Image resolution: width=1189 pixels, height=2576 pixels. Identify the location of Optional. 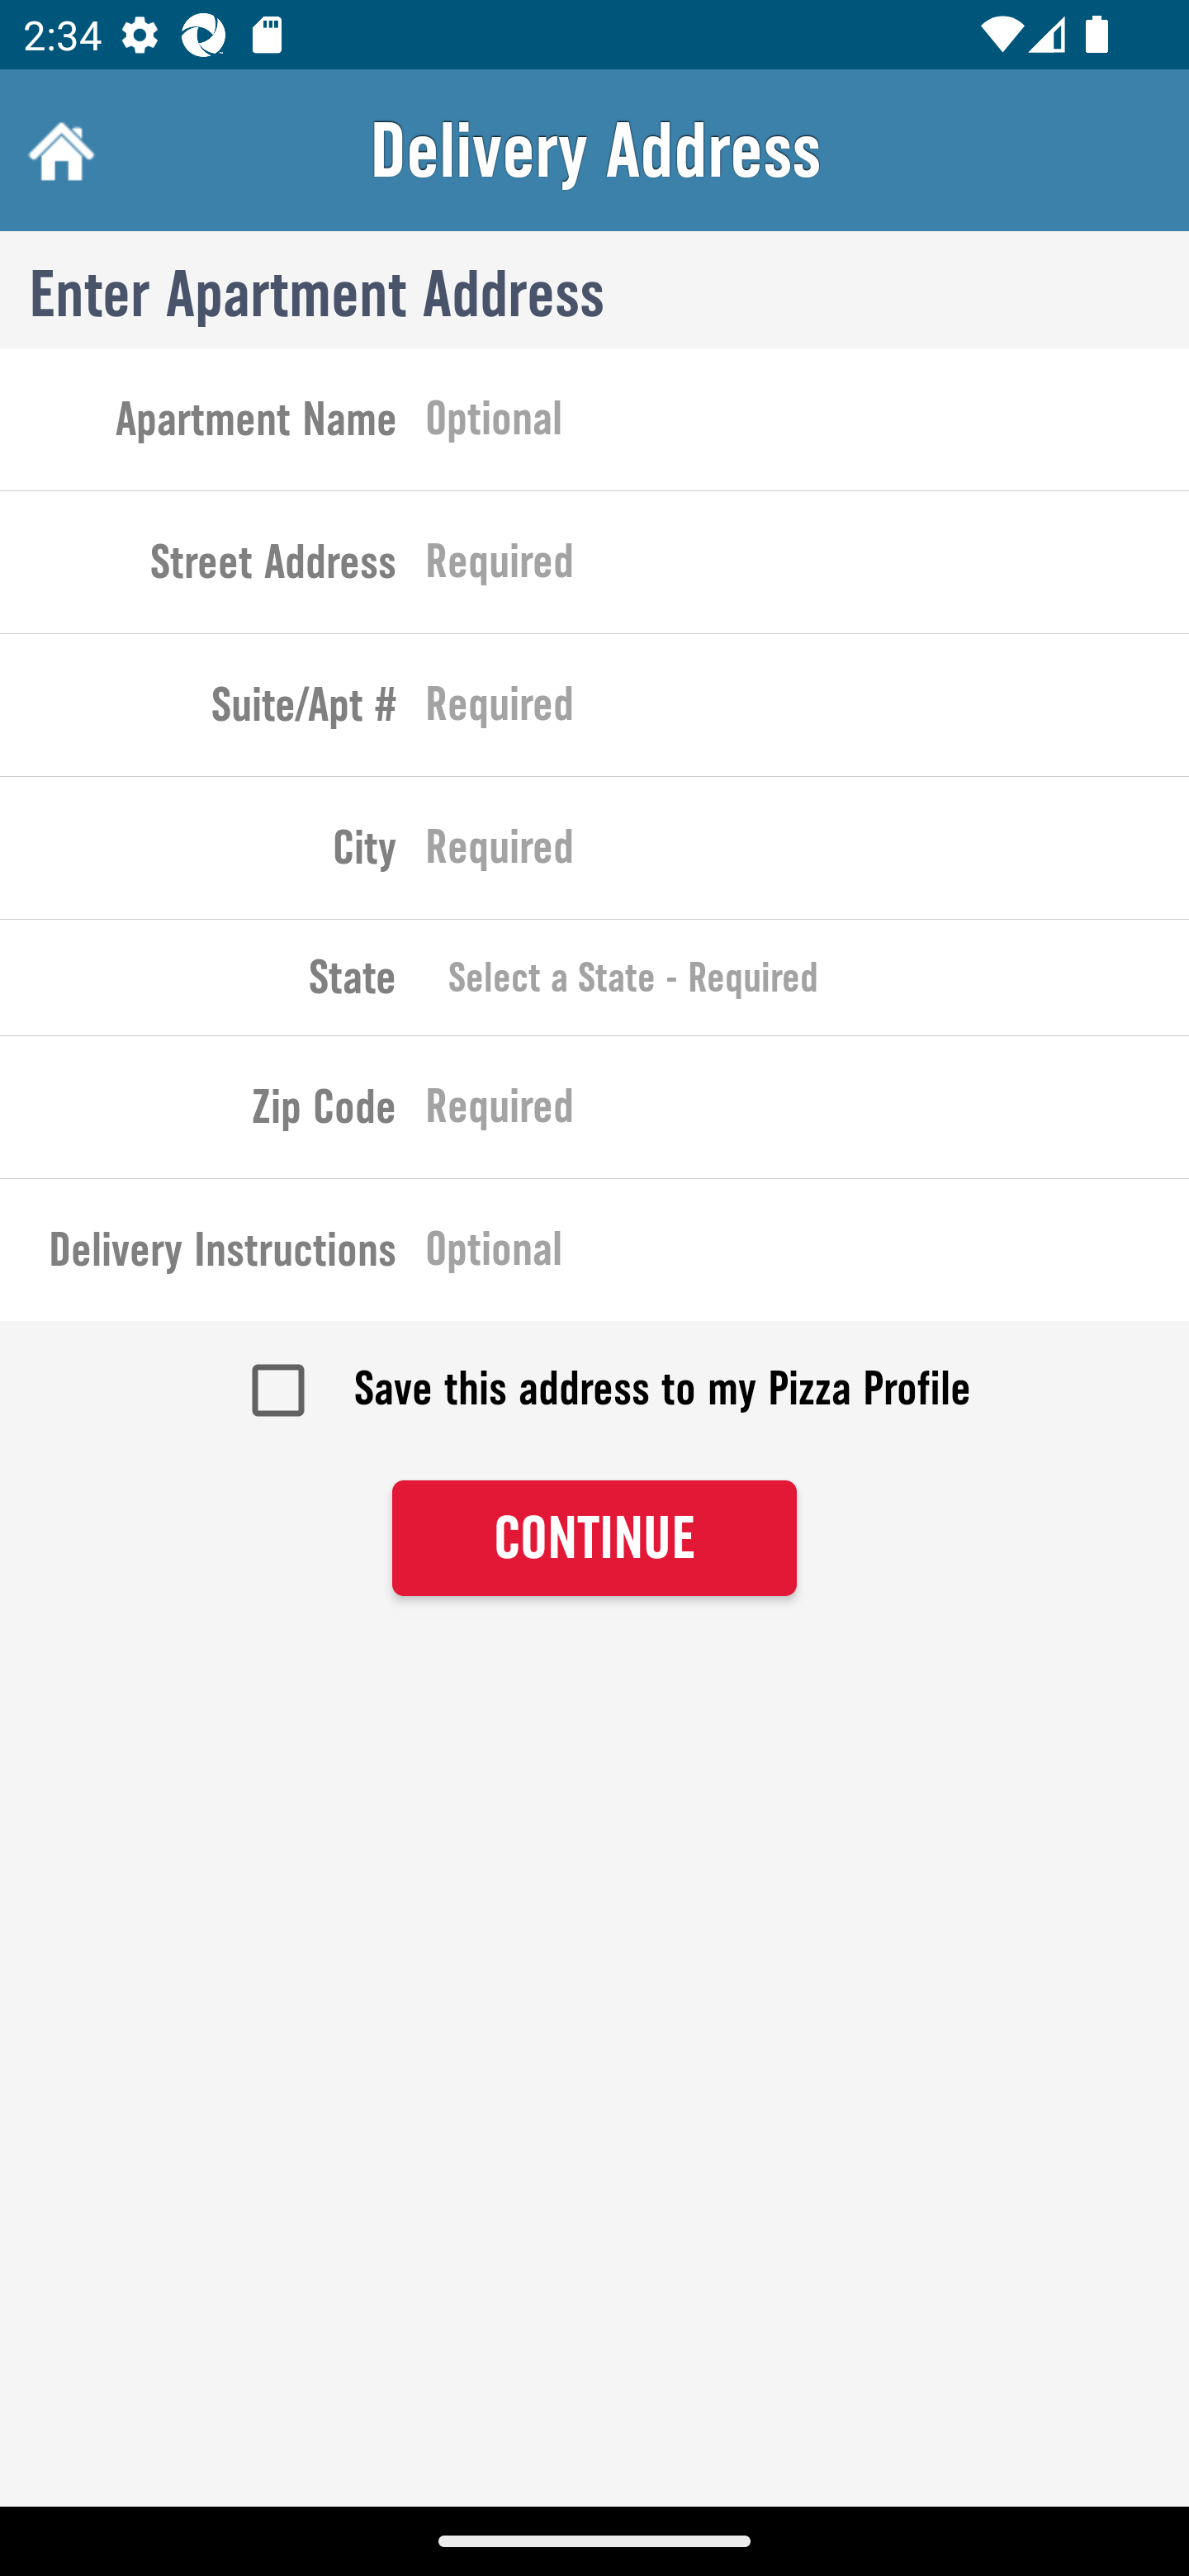
(808, 1255).